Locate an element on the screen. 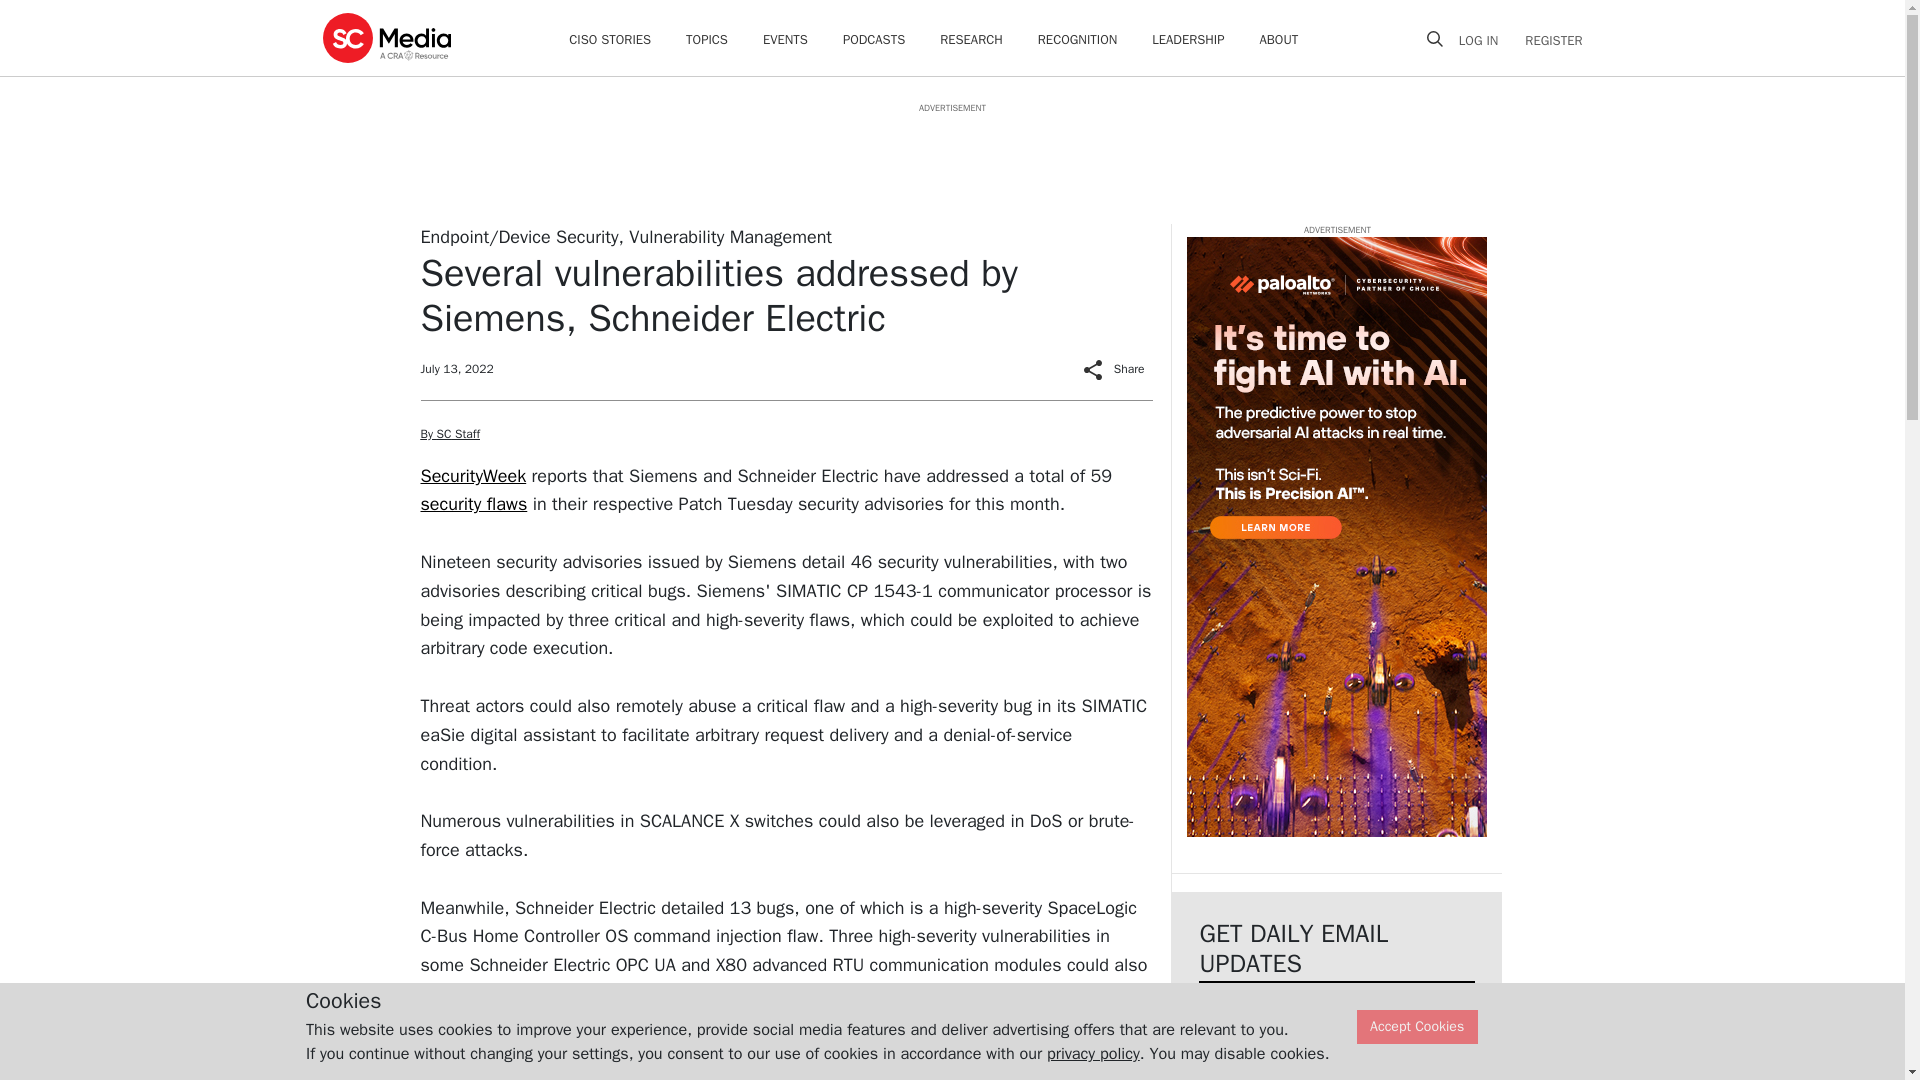  3rd party ad content is located at coordinates (1336, 536).